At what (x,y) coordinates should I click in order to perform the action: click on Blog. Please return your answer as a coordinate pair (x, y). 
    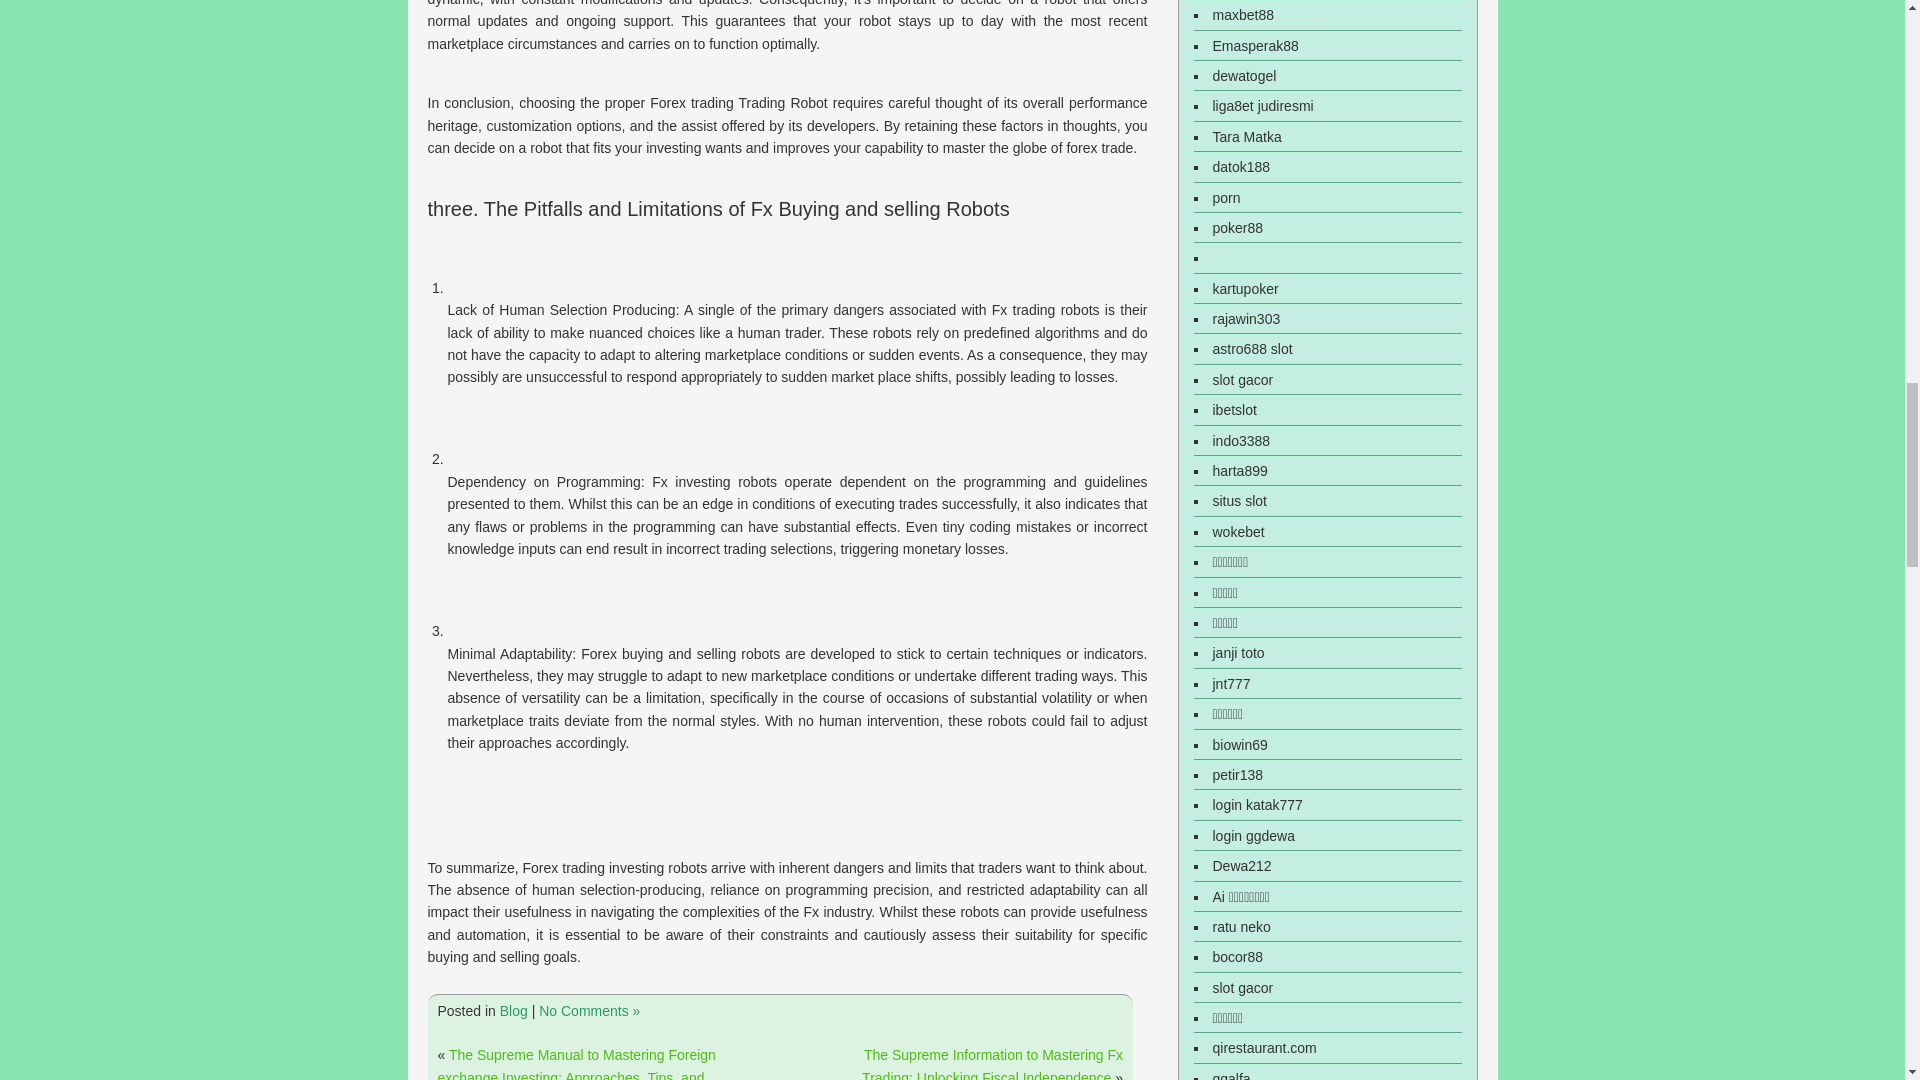
    Looking at the image, I should click on (514, 1011).